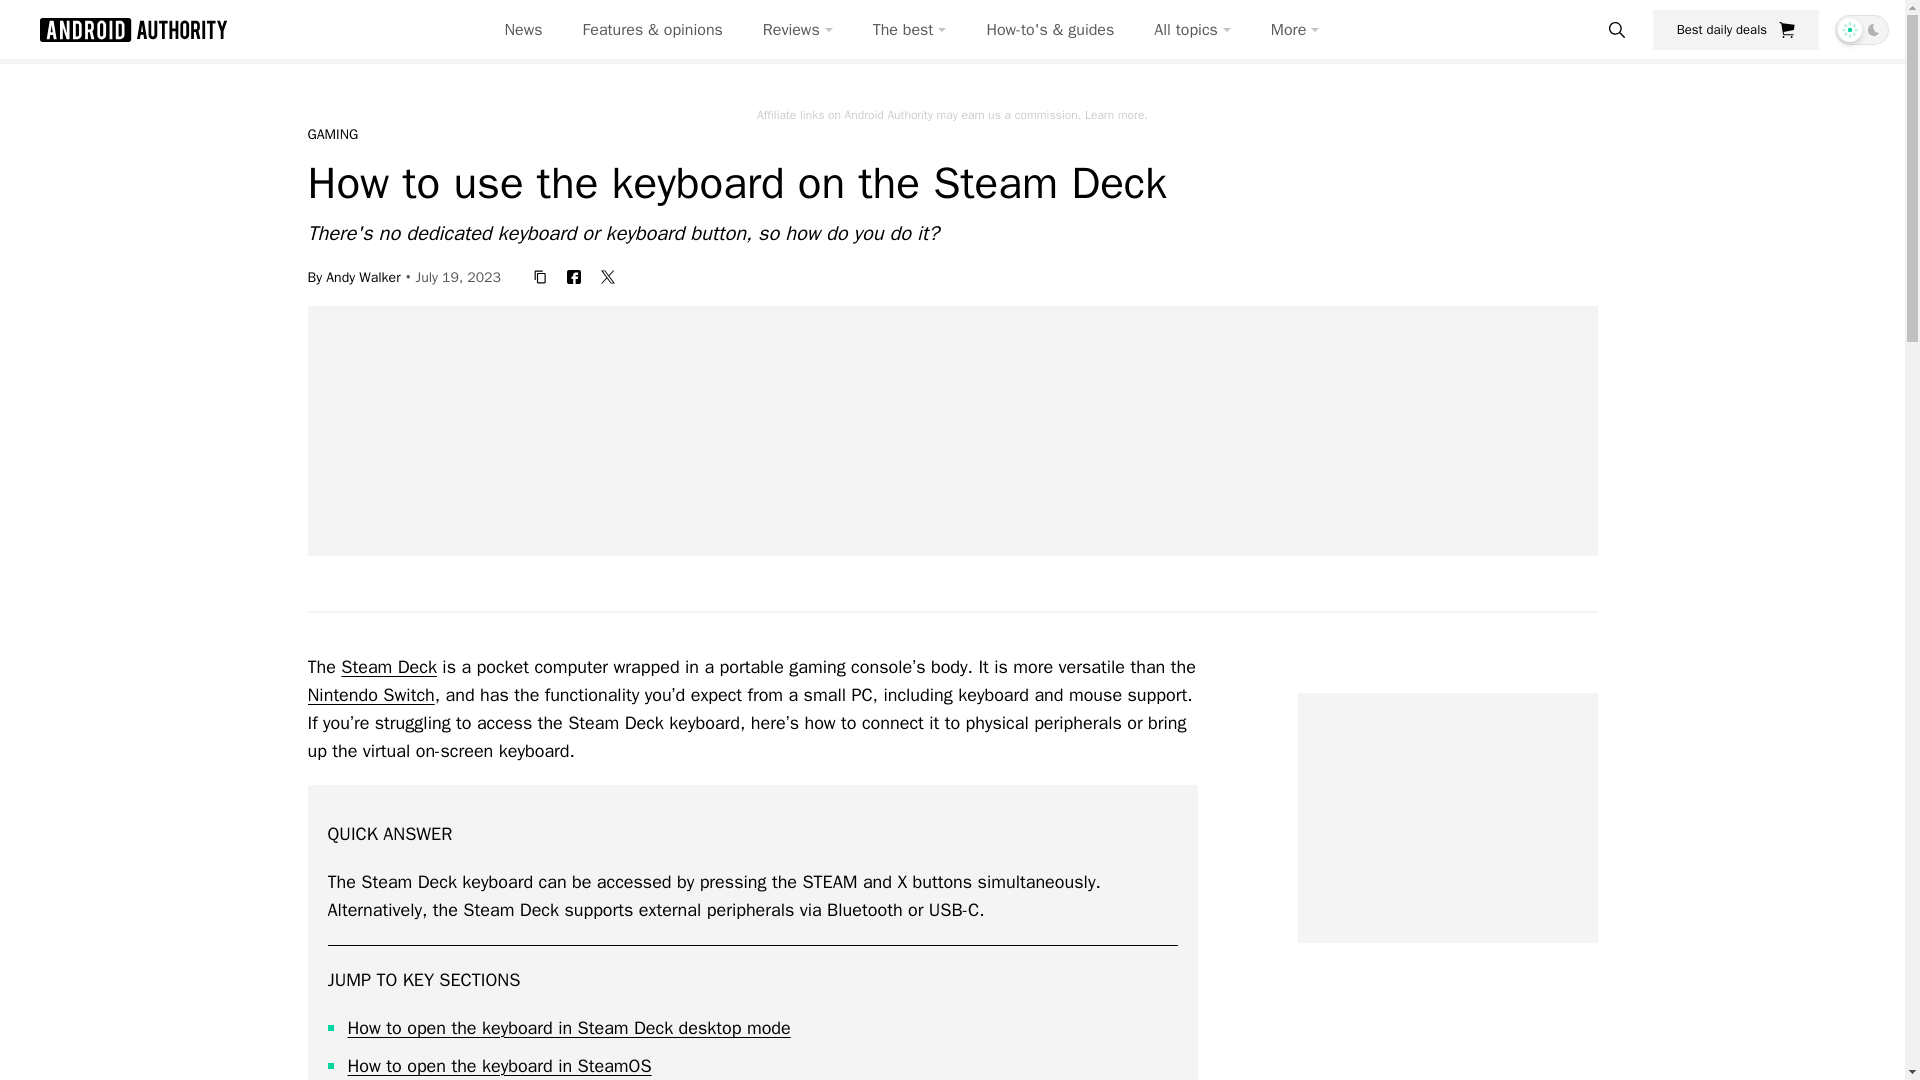 The image size is (1920, 1080). What do you see at coordinates (1736, 29) in the screenshot?
I see `Best daily deals` at bounding box center [1736, 29].